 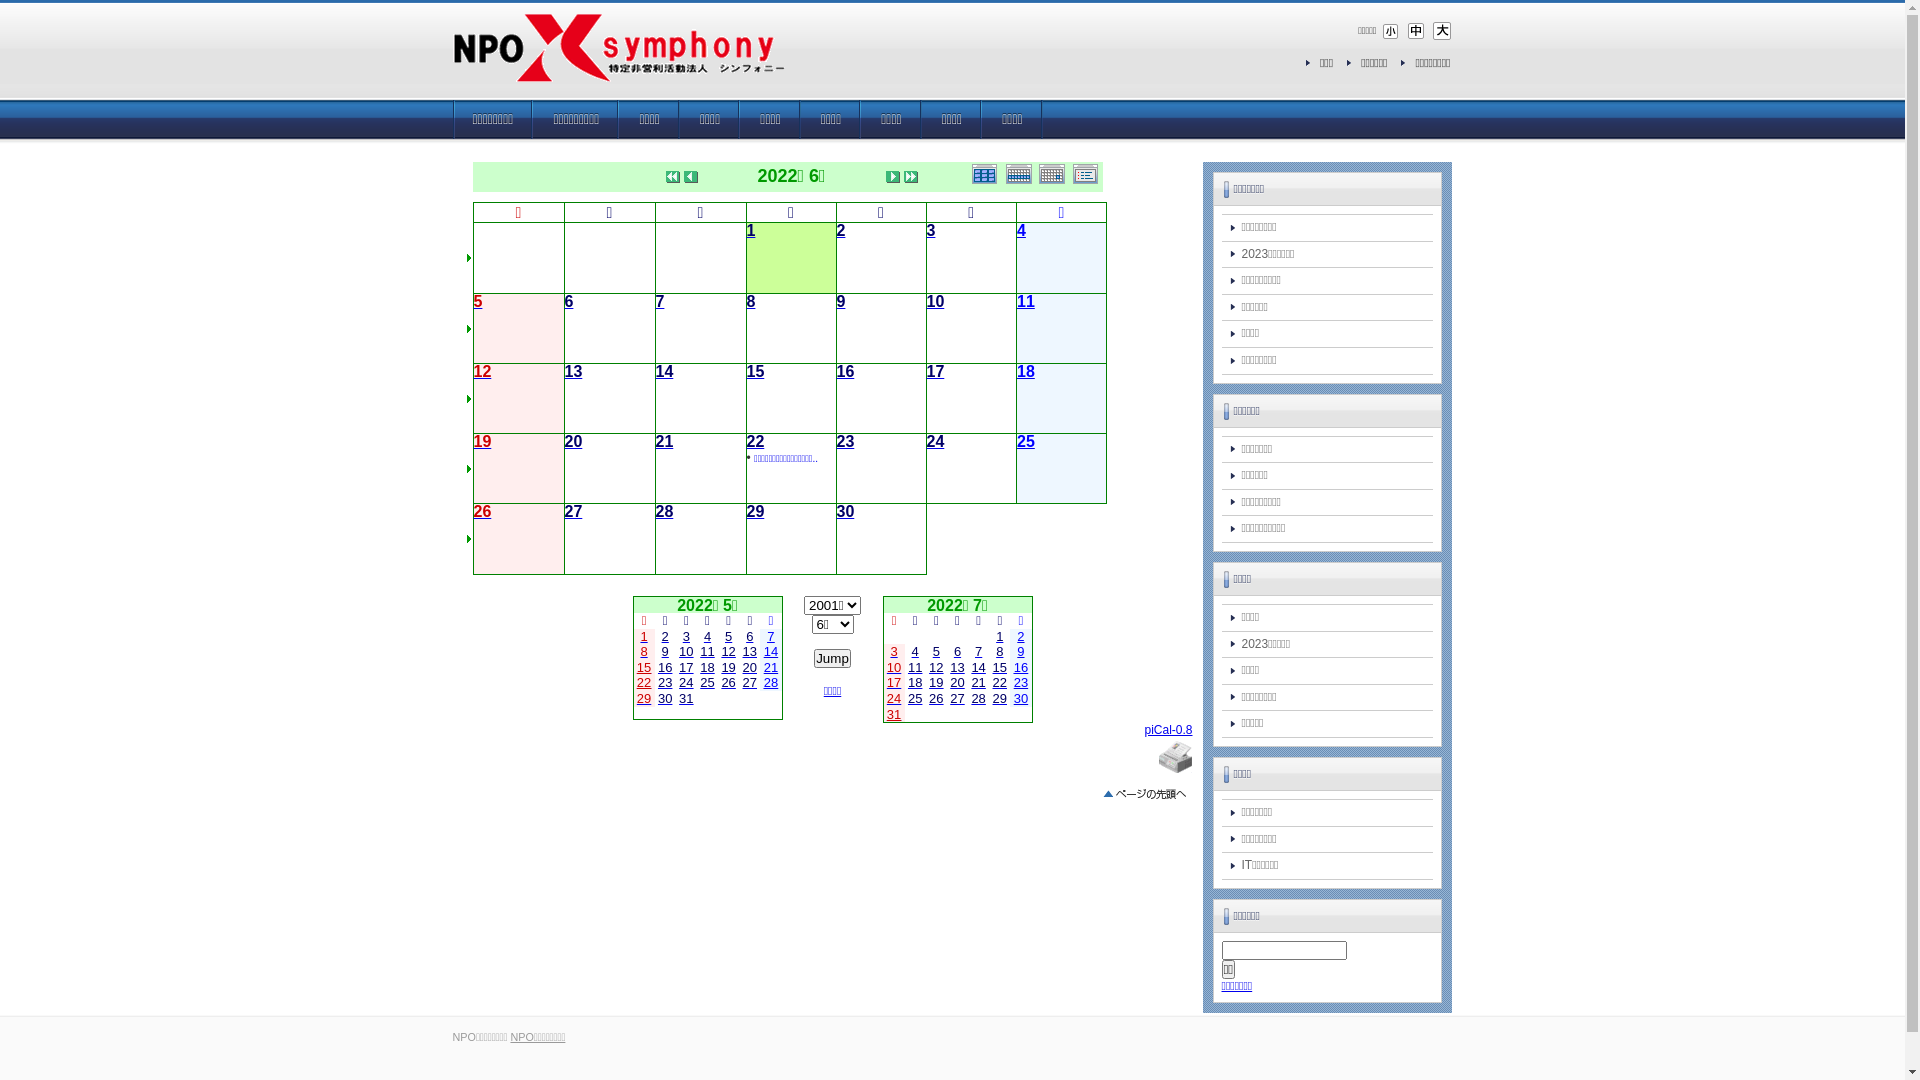 What do you see at coordinates (894, 699) in the screenshot?
I see `24` at bounding box center [894, 699].